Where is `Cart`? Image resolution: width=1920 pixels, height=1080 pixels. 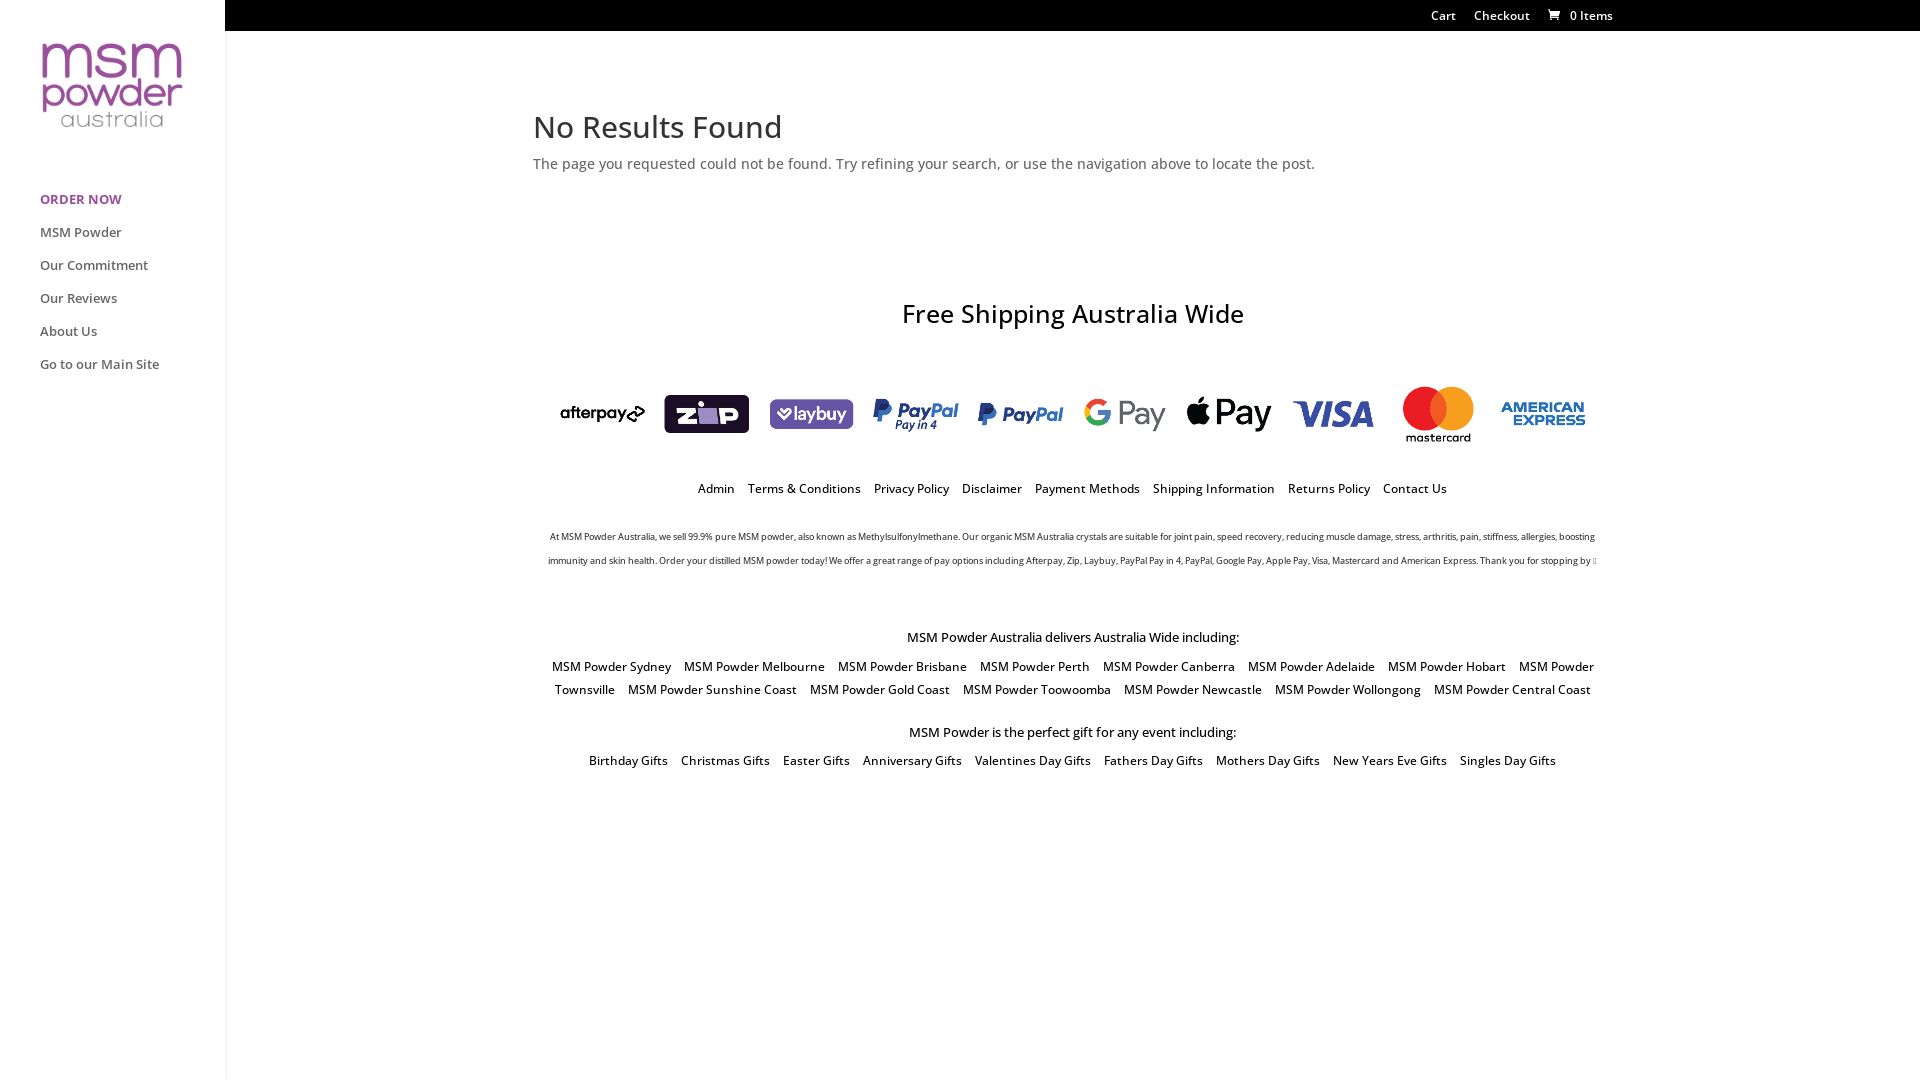 Cart is located at coordinates (1442, 20).